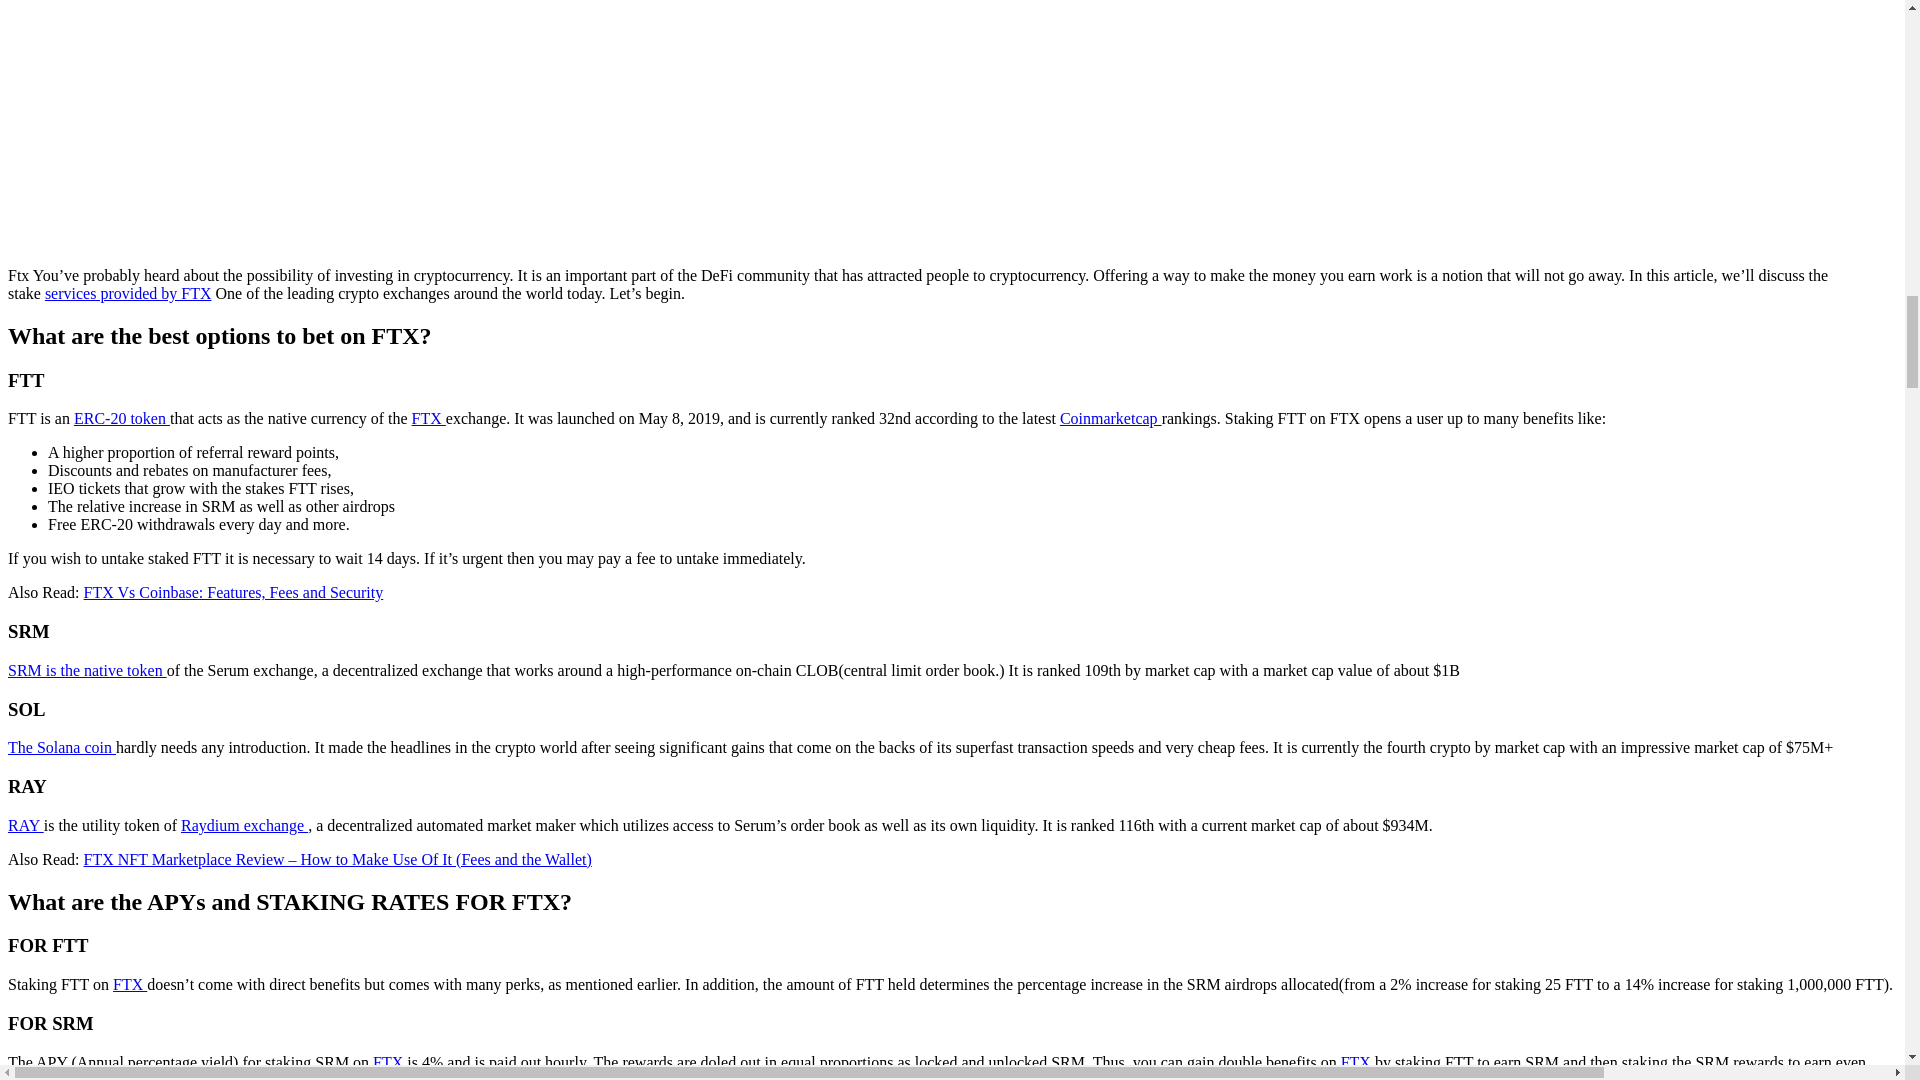 Image resolution: width=1920 pixels, height=1080 pixels. Describe the element at coordinates (428, 418) in the screenshot. I see `FTX ` at that location.